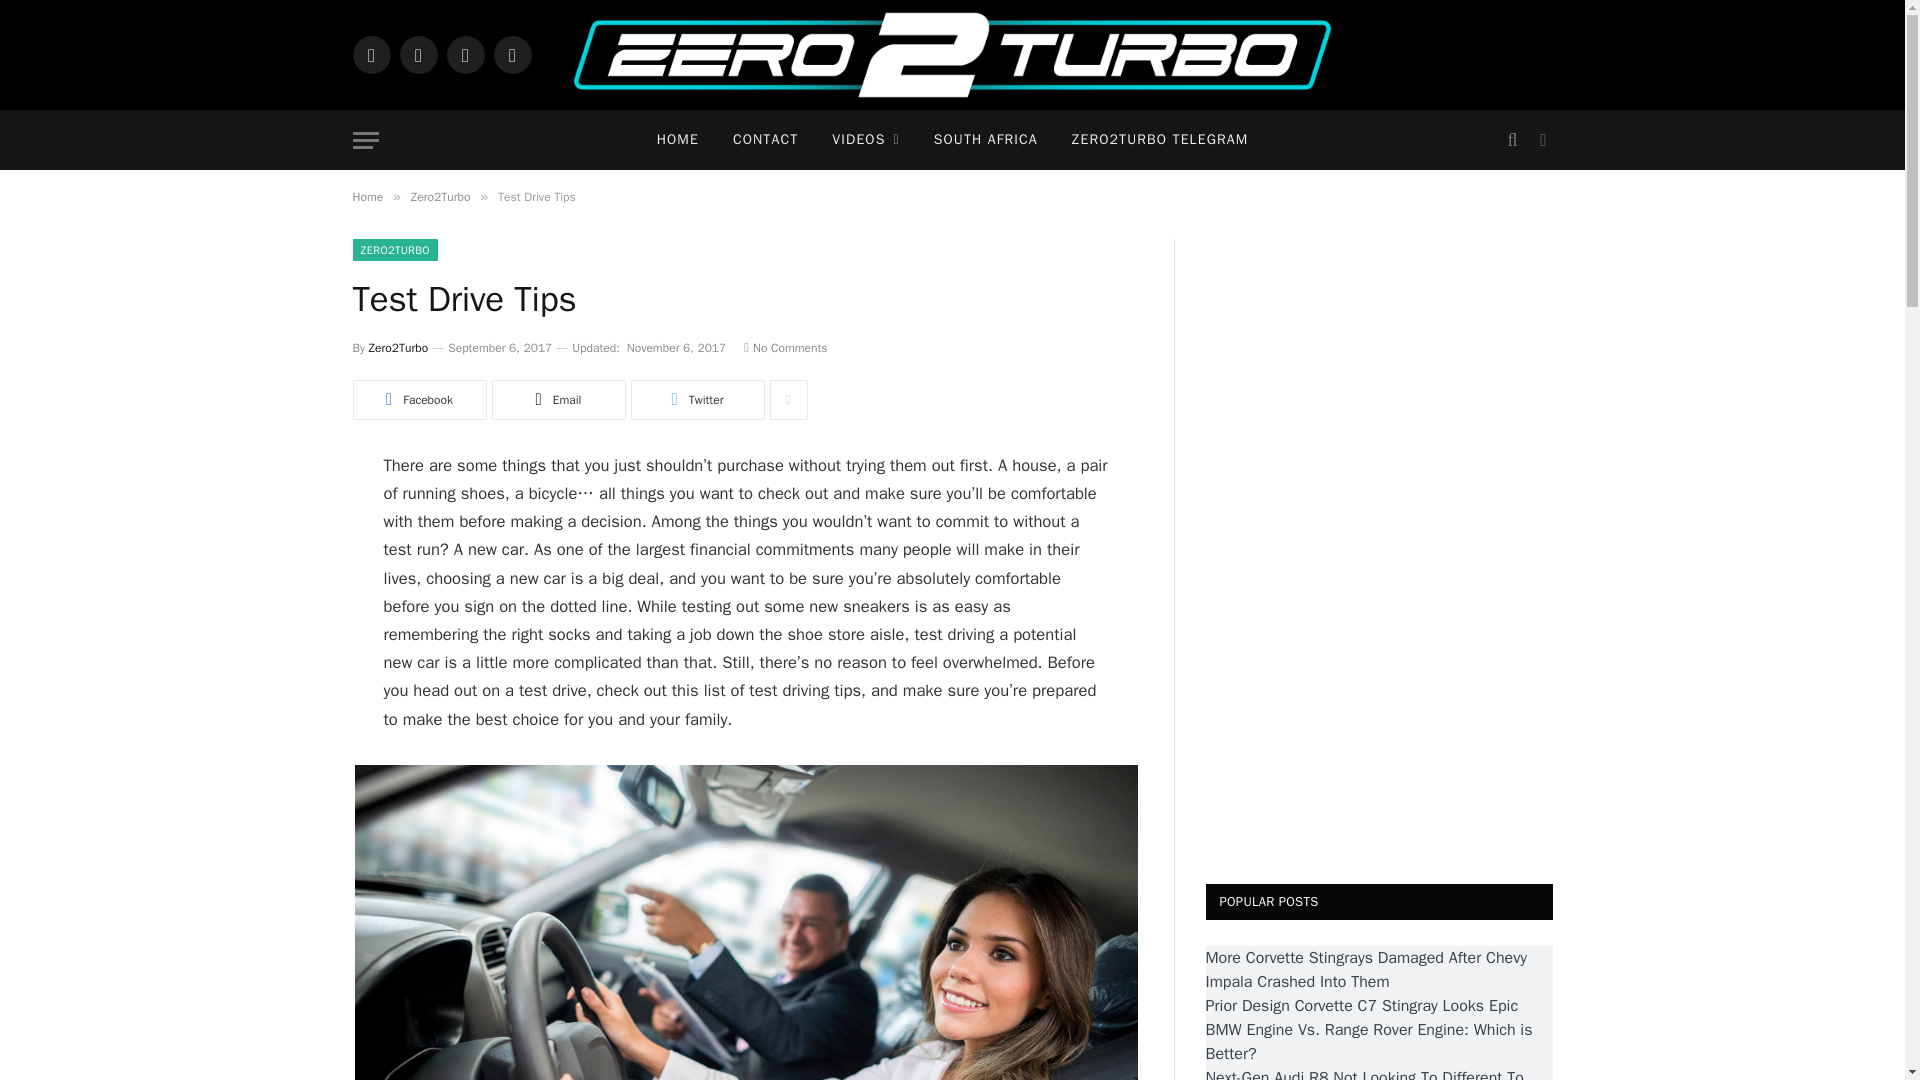 The height and width of the screenshot is (1080, 1920). Describe the element at coordinates (440, 197) in the screenshot. I see `Zero2Turbo` at that location.